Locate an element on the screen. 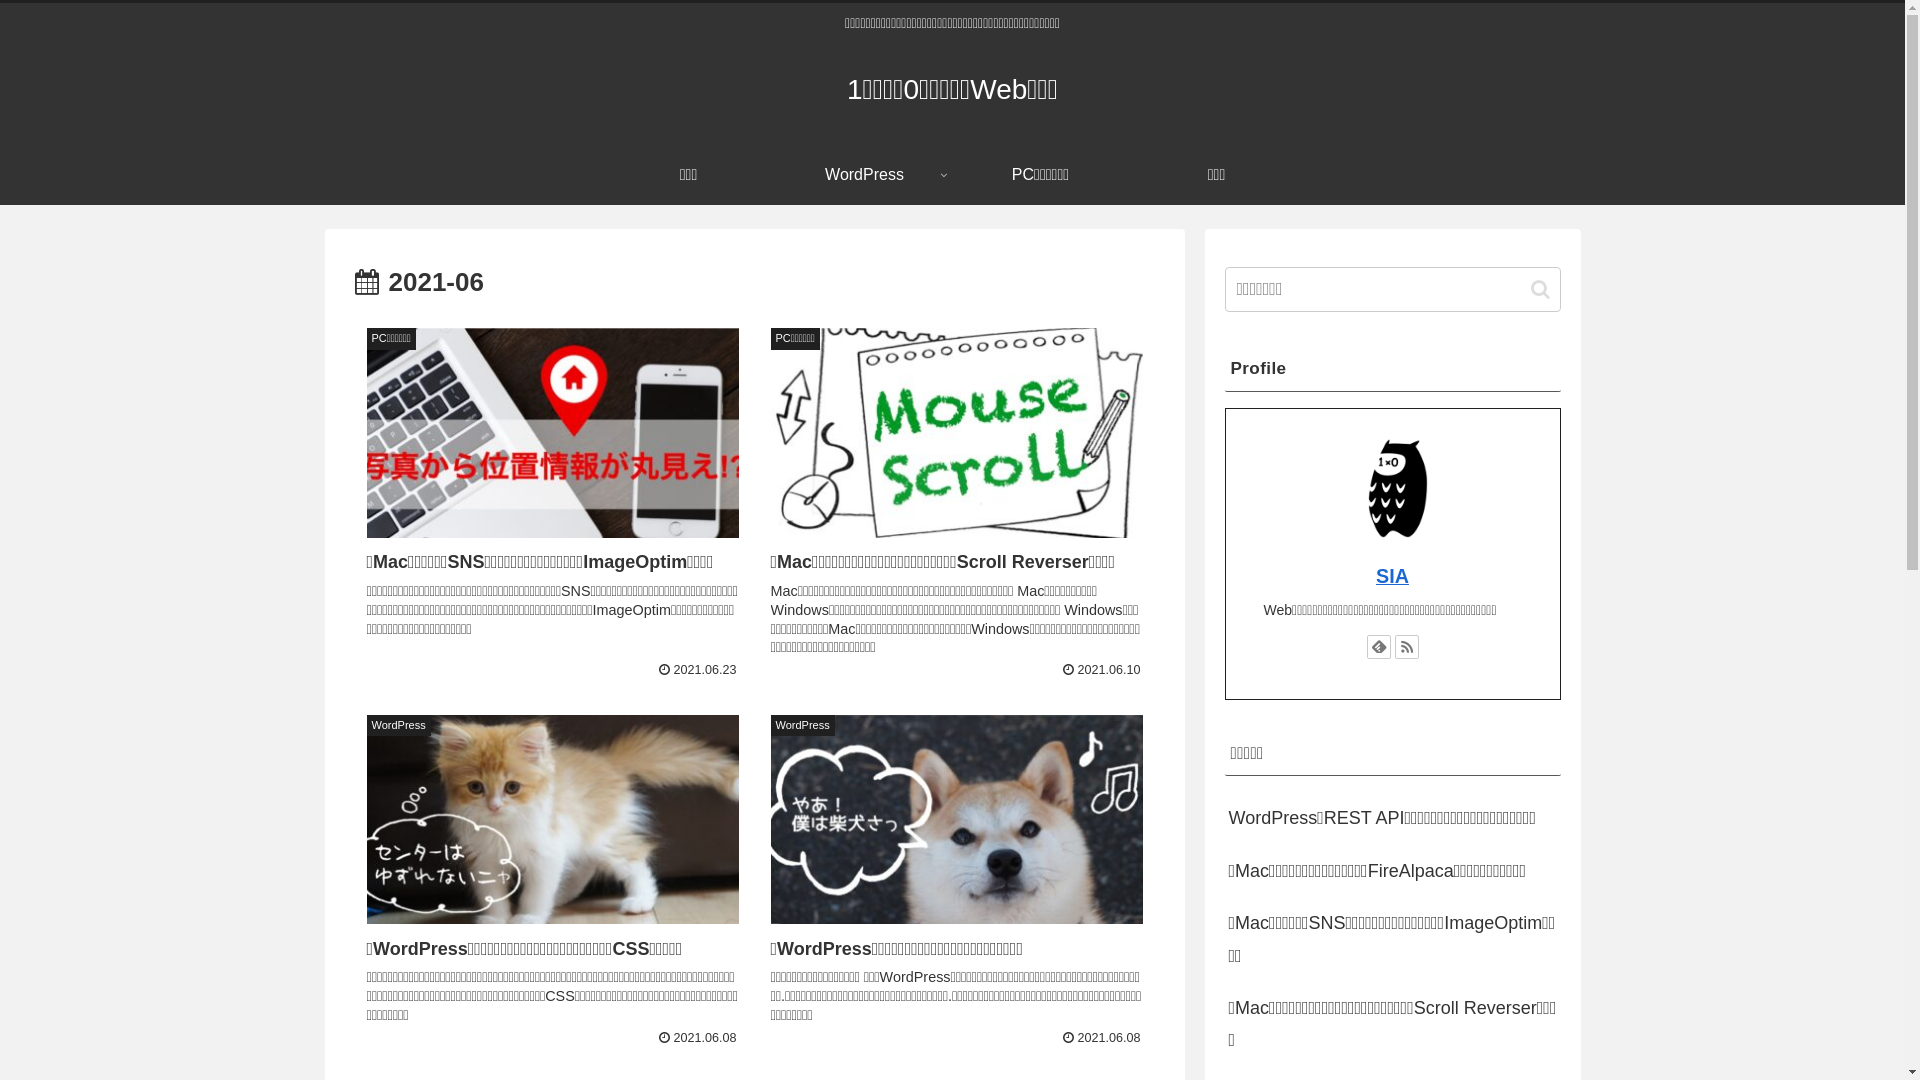 This screenshot has height=1080, width=1920. WordPress is located at coordinates (864, 175).